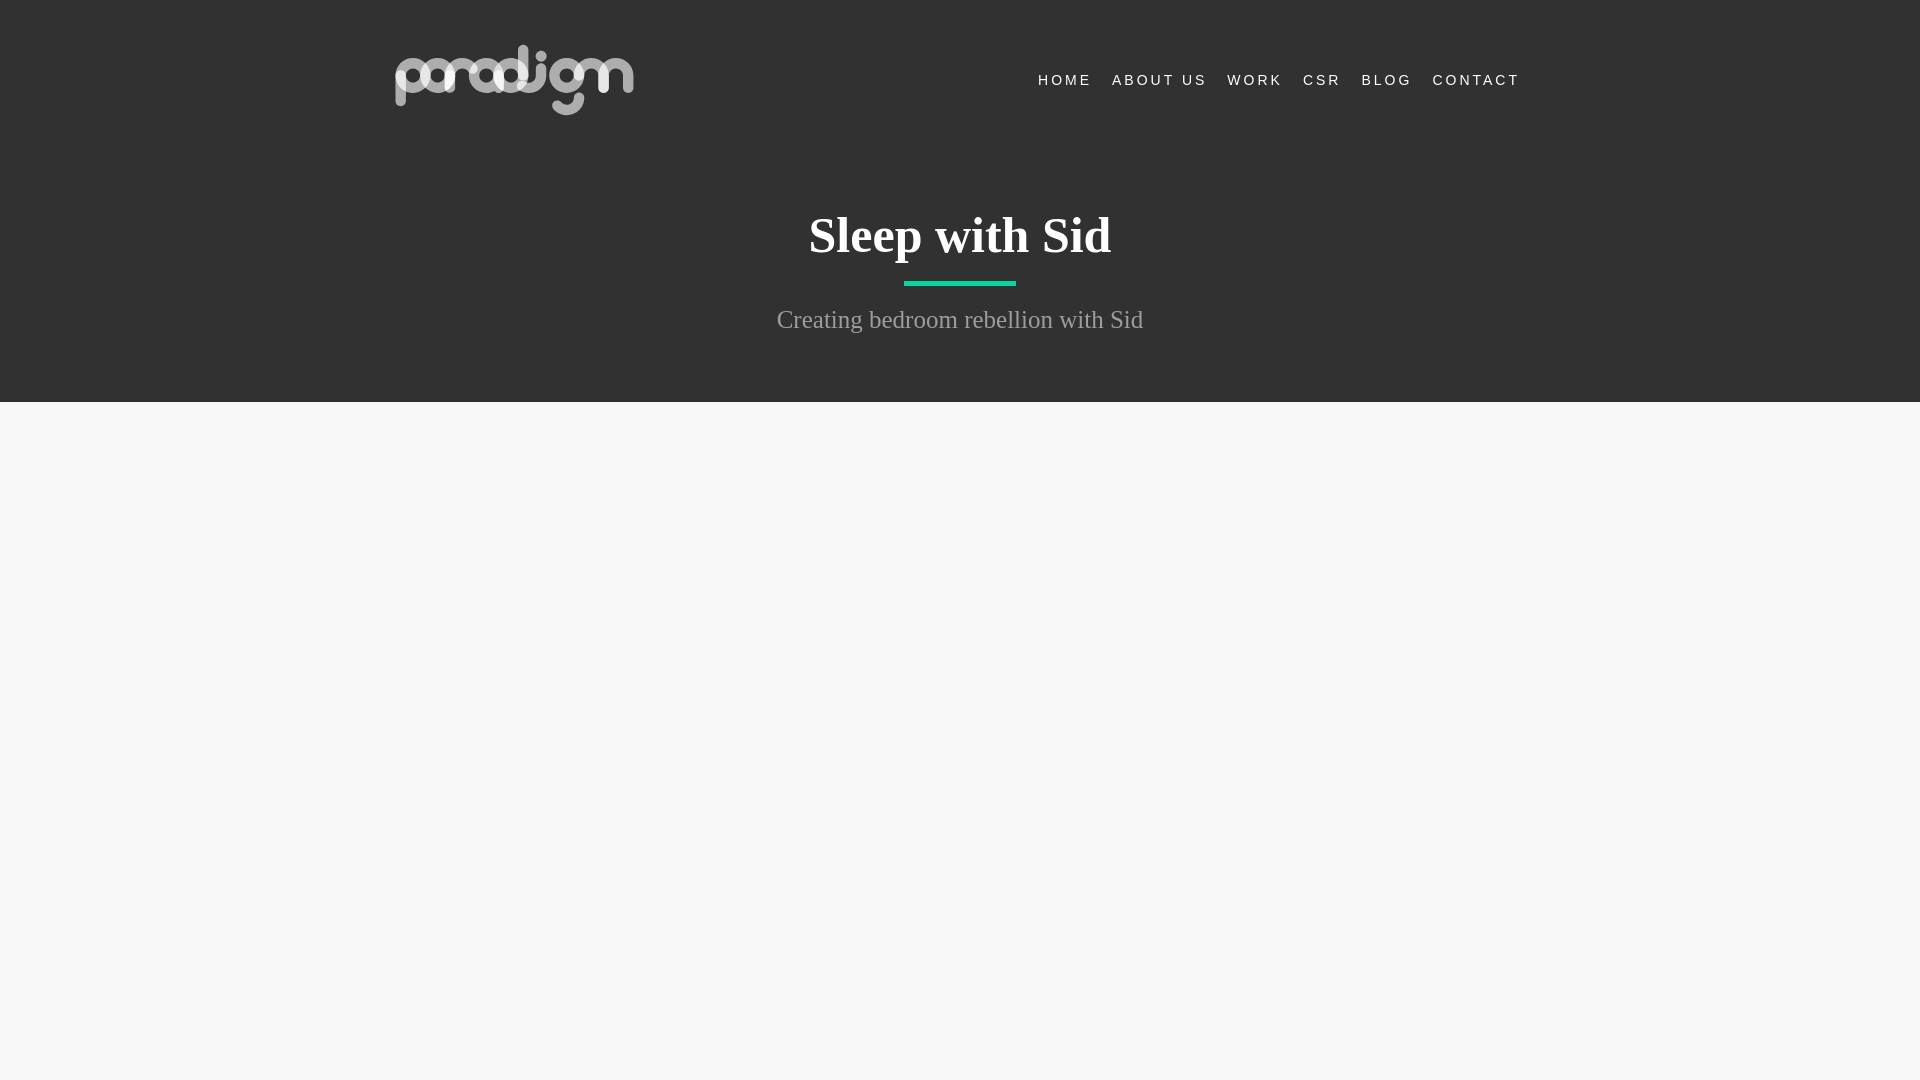  Describe the element at coordinates (1254, 80) in the screenshot. I see `WORK` at that location.